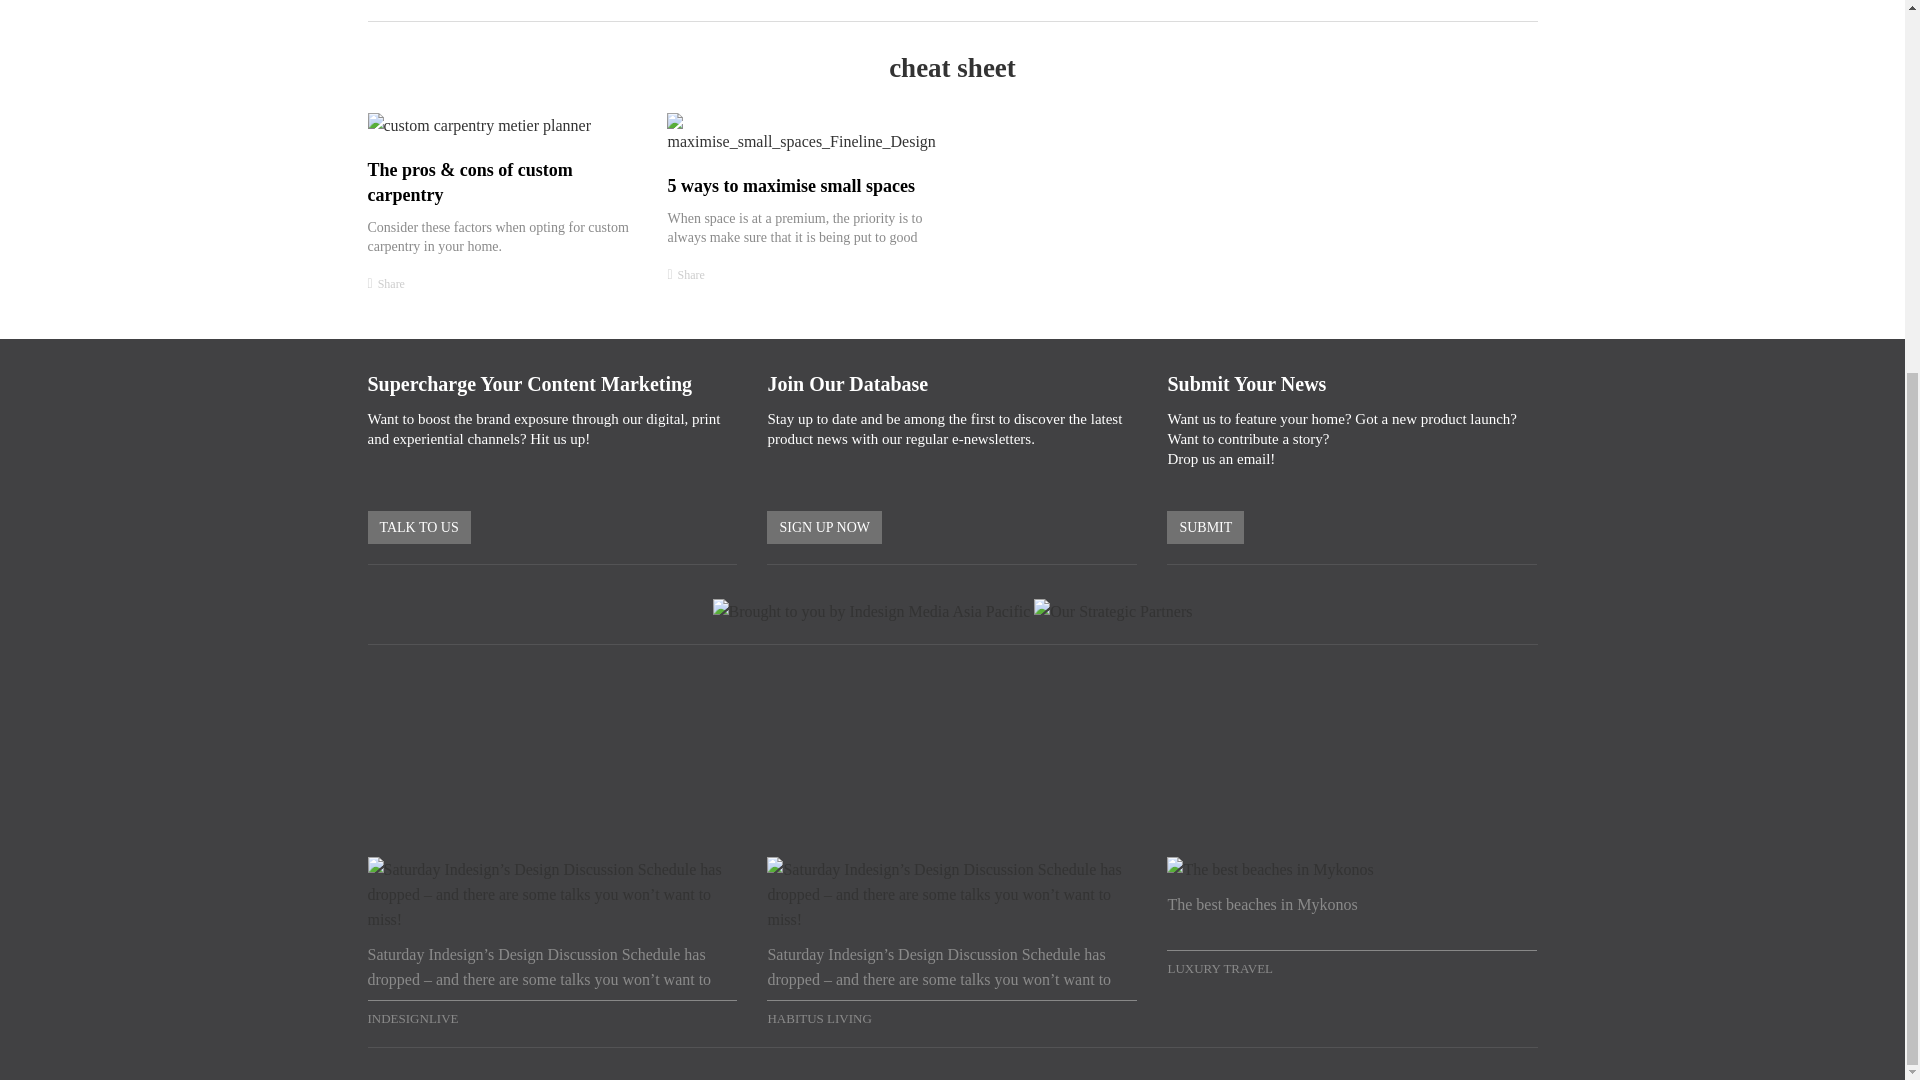 This screenshot has width=1920, height=1080. Describe the element at coordinates (1352, 920) in the screenshot. I see `The best beaches in Mykonos` at that location.